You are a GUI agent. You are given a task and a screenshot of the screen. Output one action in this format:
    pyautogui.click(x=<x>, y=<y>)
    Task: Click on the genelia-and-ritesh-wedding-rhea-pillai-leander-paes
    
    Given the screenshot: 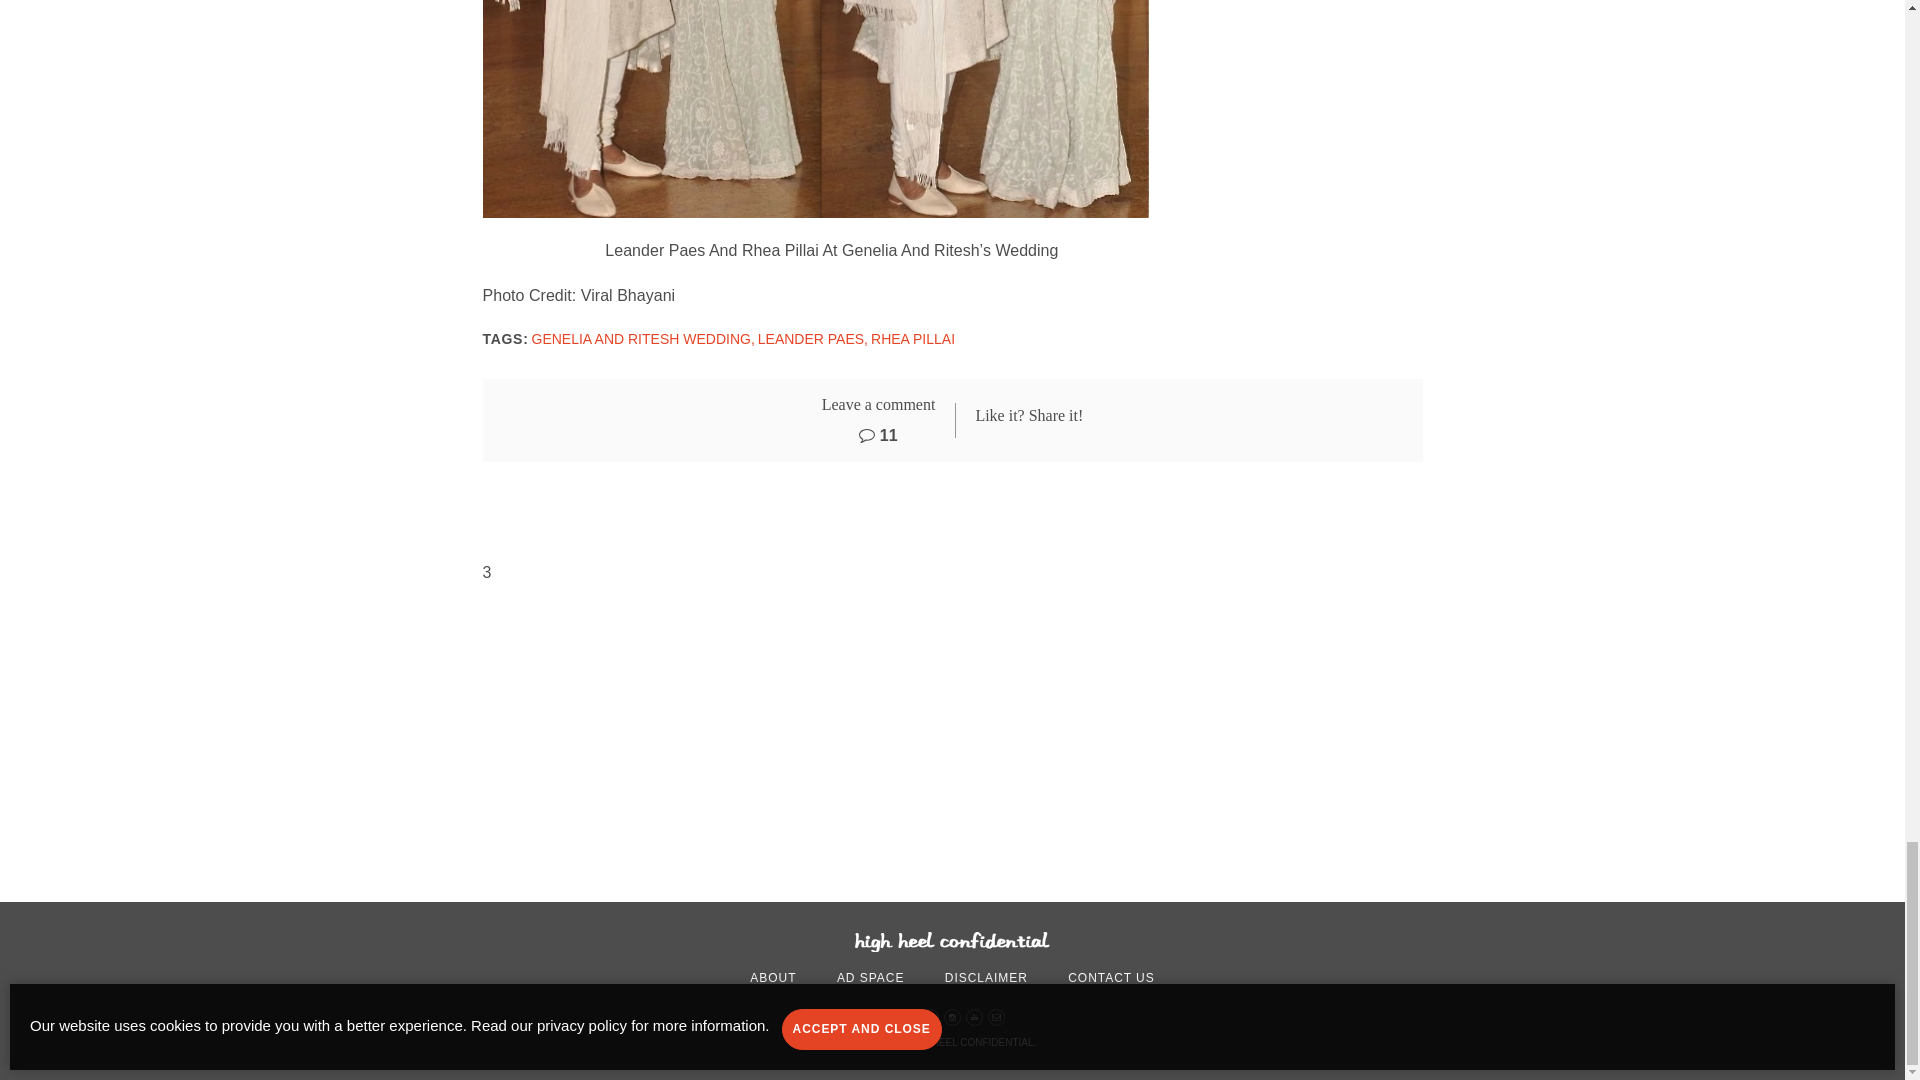 What is the action you would take?
    pyautogui.click(x=814, y=109)
    